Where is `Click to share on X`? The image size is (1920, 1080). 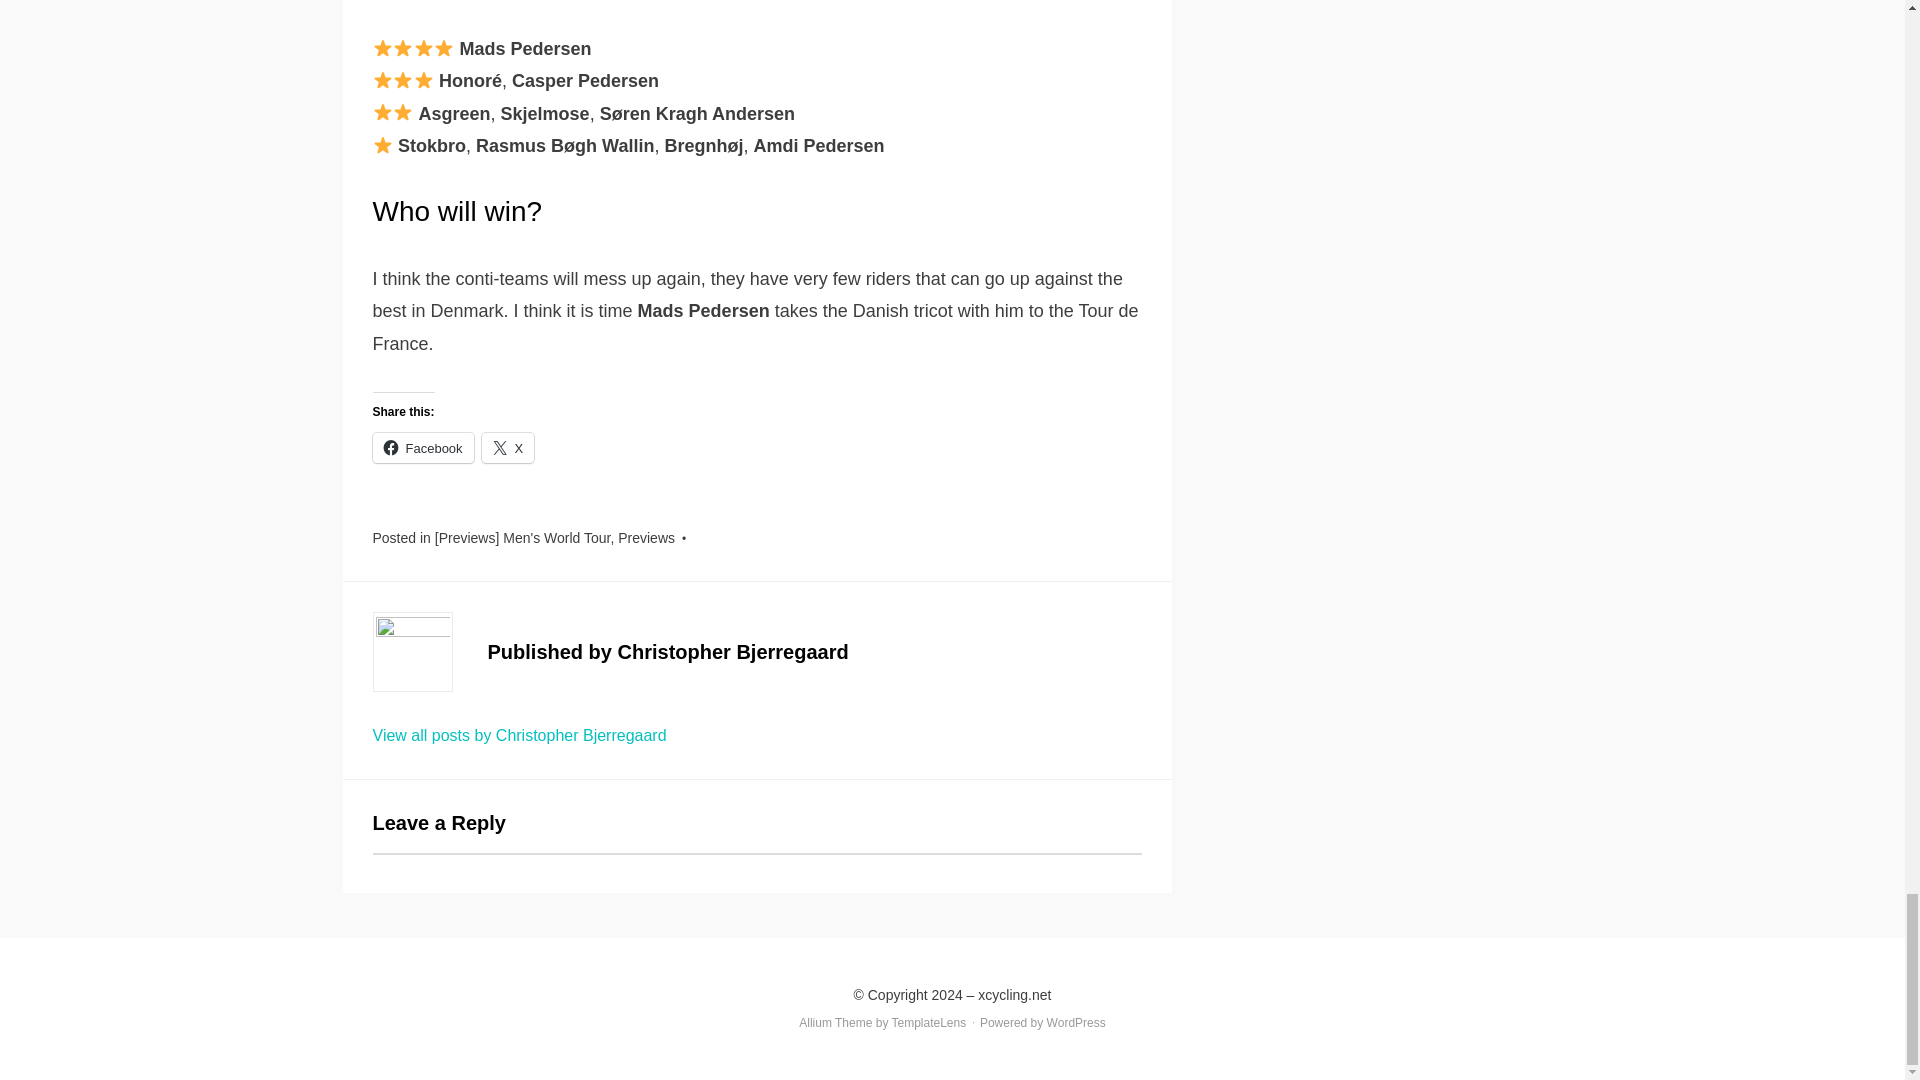 Click to share on X is located at coordinates (508, 448).